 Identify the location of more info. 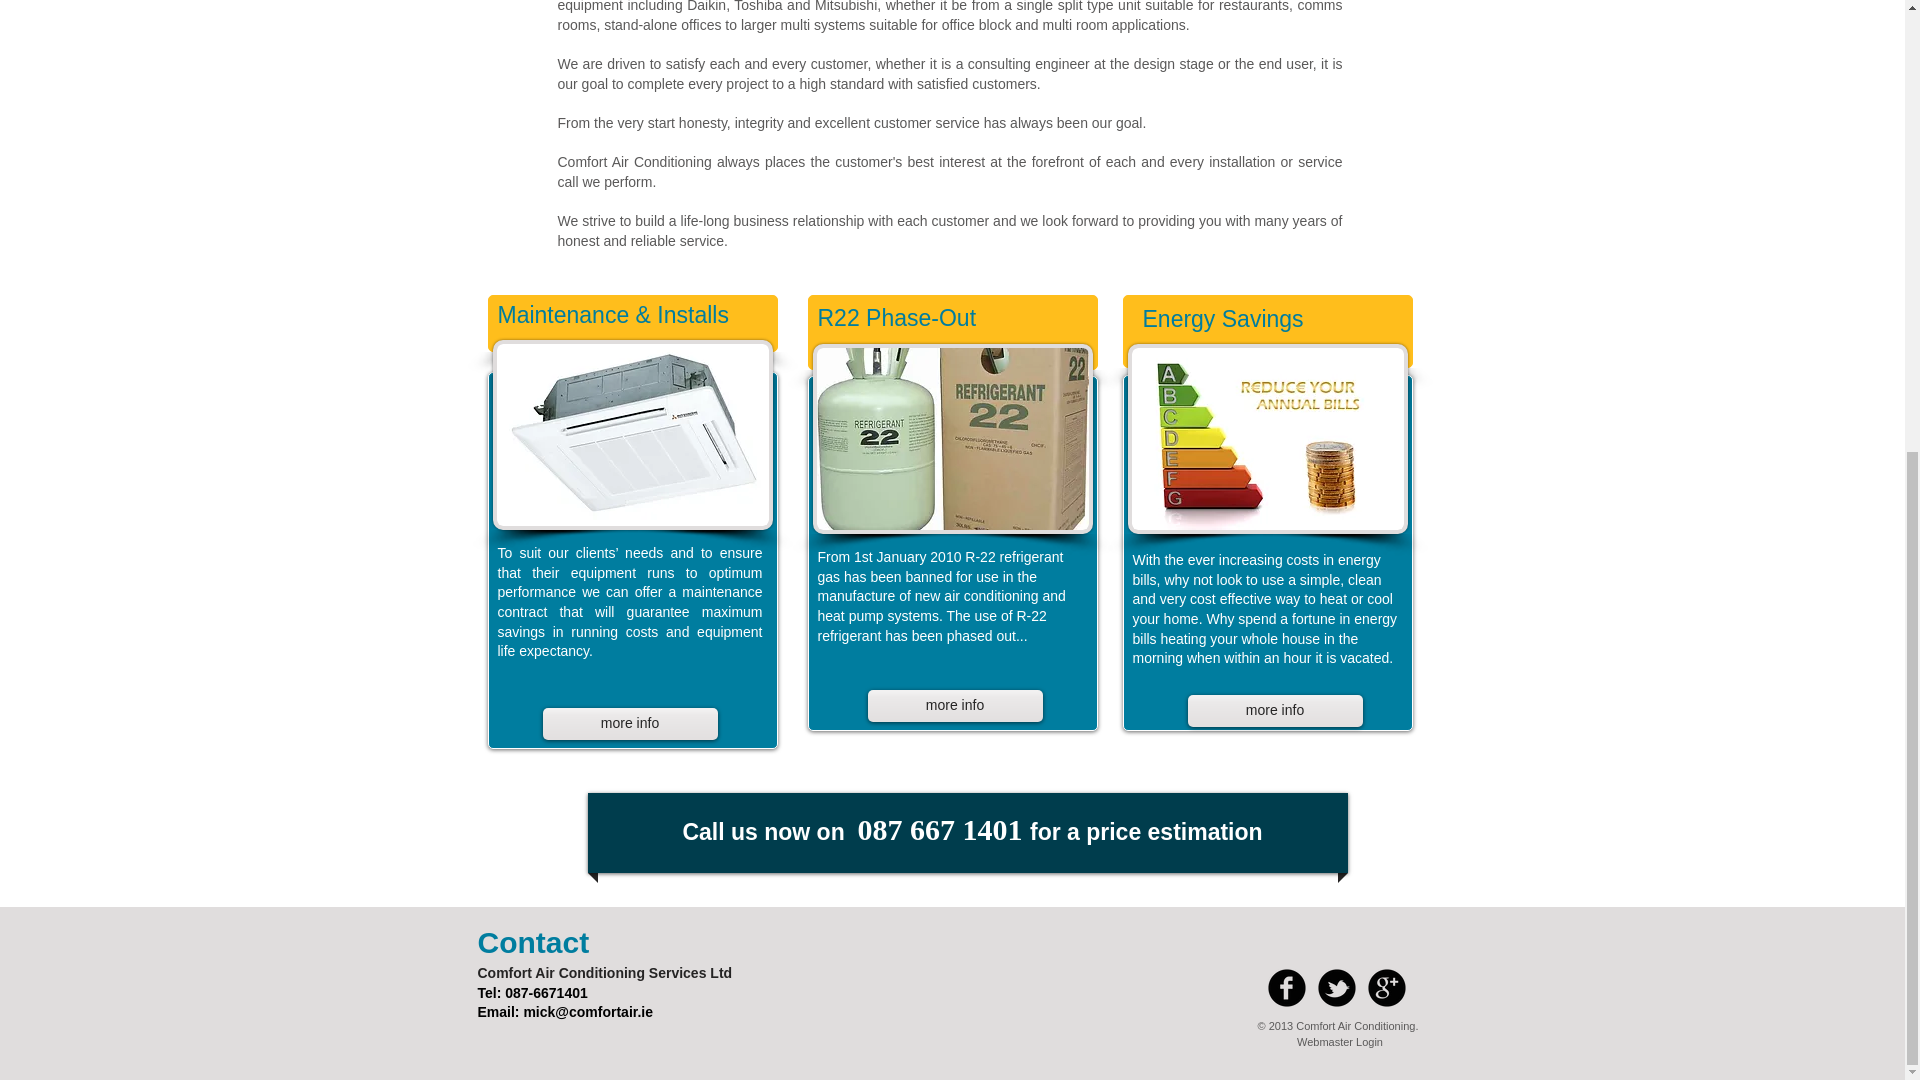
(954, 706).